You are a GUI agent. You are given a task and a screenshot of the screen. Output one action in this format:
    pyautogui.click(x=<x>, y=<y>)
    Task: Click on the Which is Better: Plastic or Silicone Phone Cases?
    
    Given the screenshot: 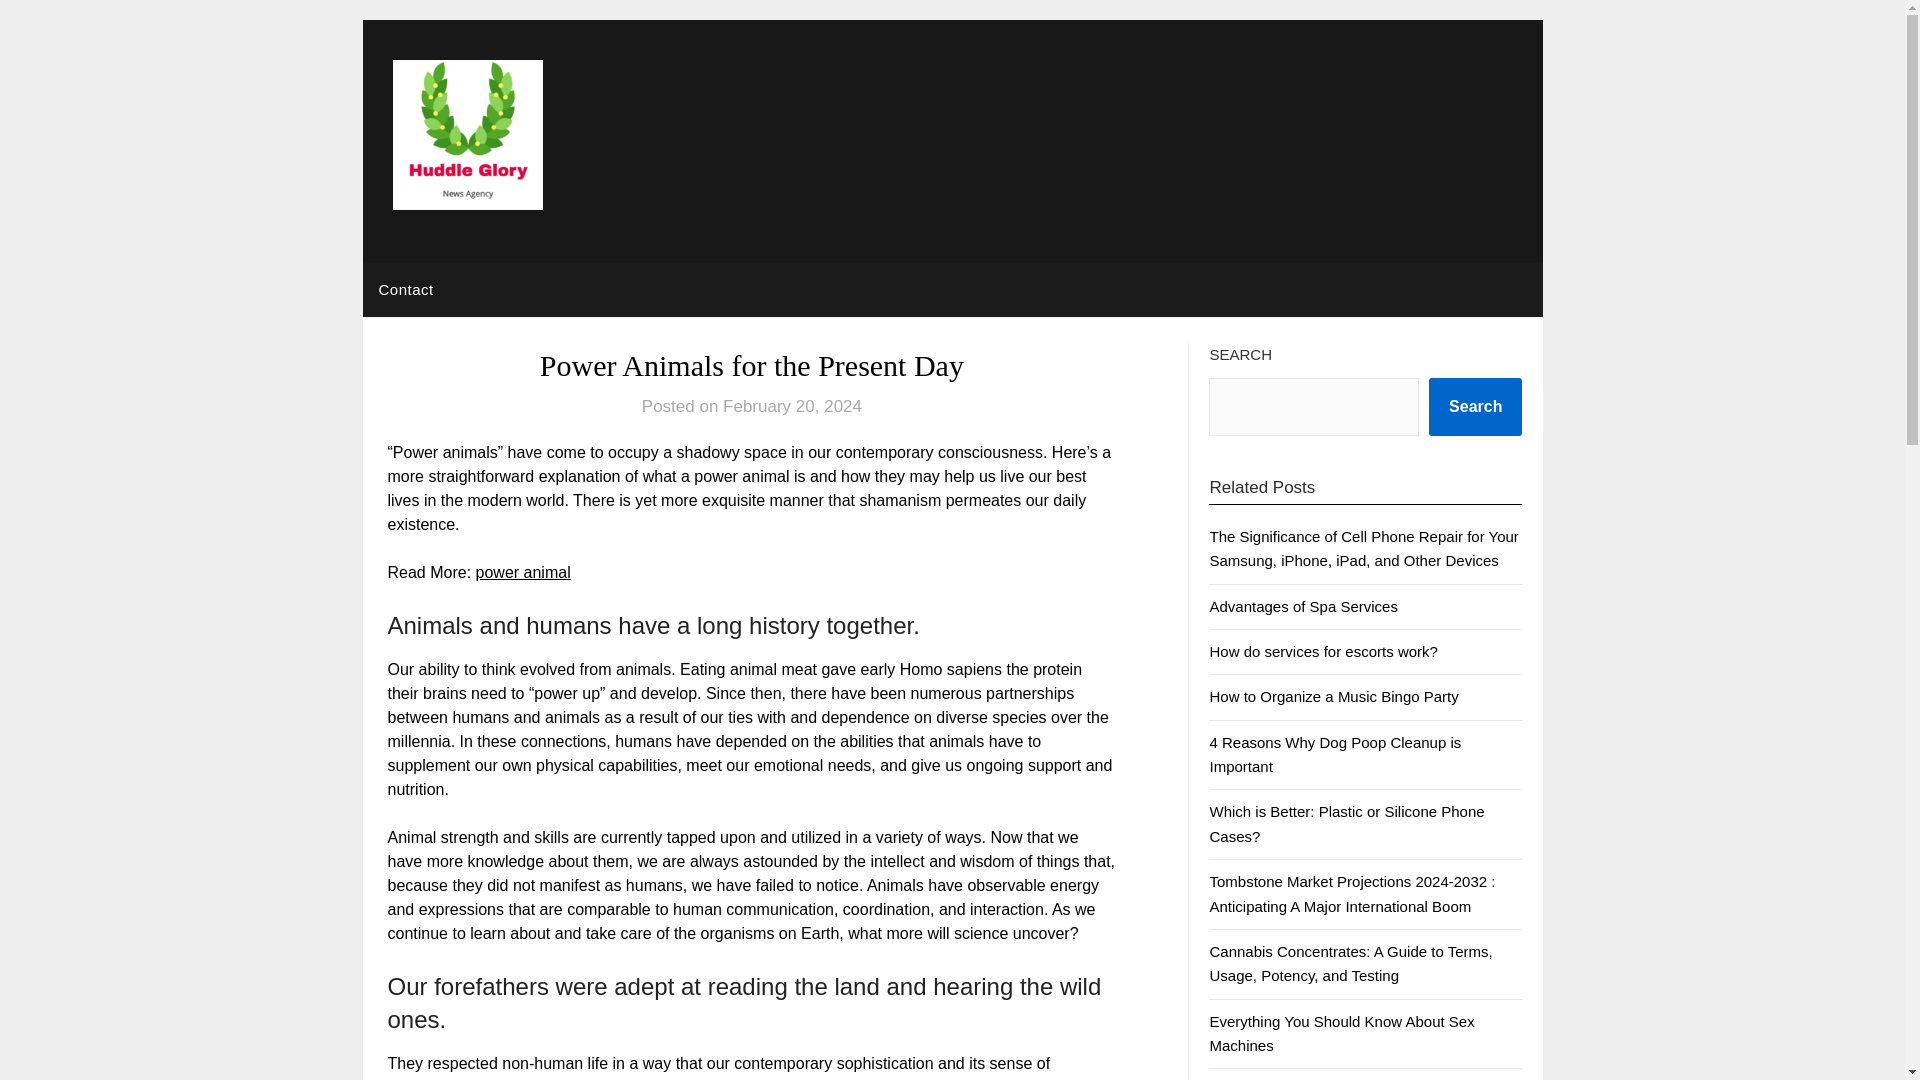 What is the action you would take?
    pyautogui.click(x=1346, y=823)
    